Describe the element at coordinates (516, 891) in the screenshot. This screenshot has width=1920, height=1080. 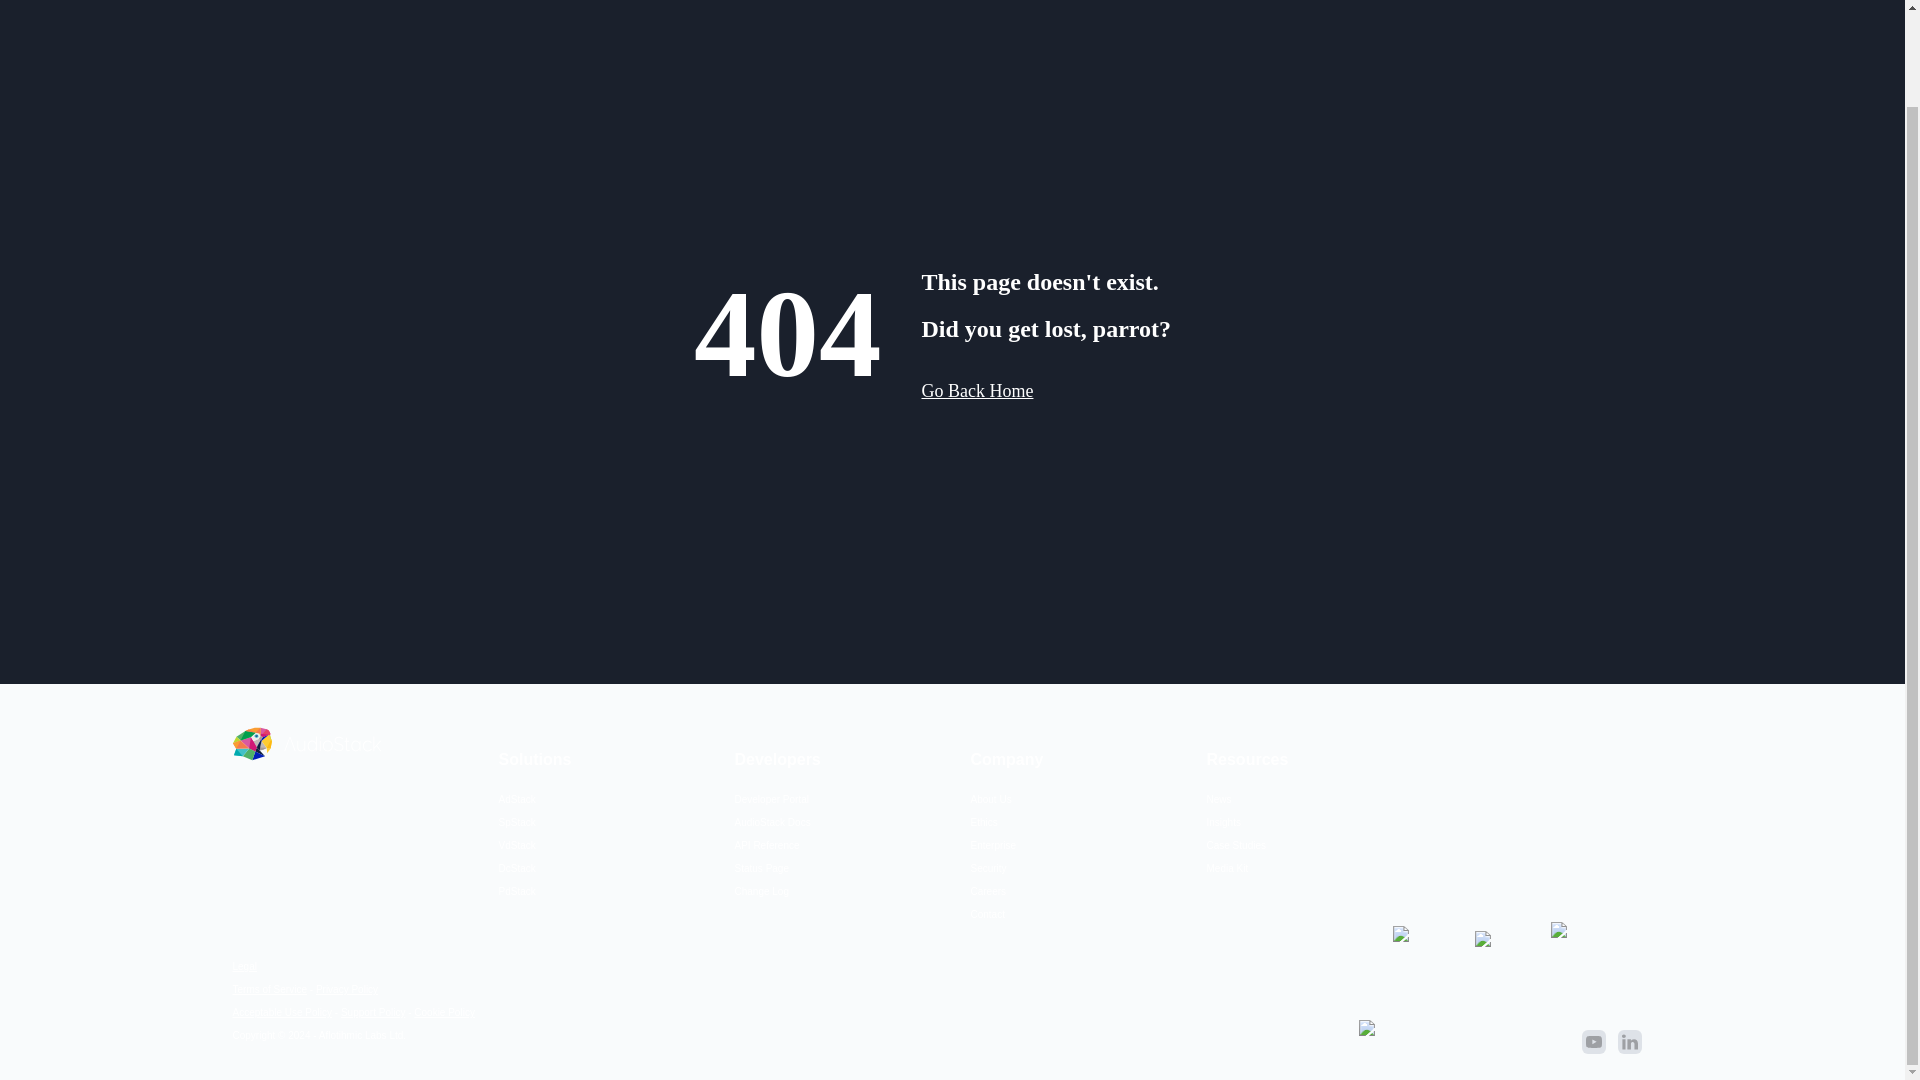
I see `PdStack` at that location.